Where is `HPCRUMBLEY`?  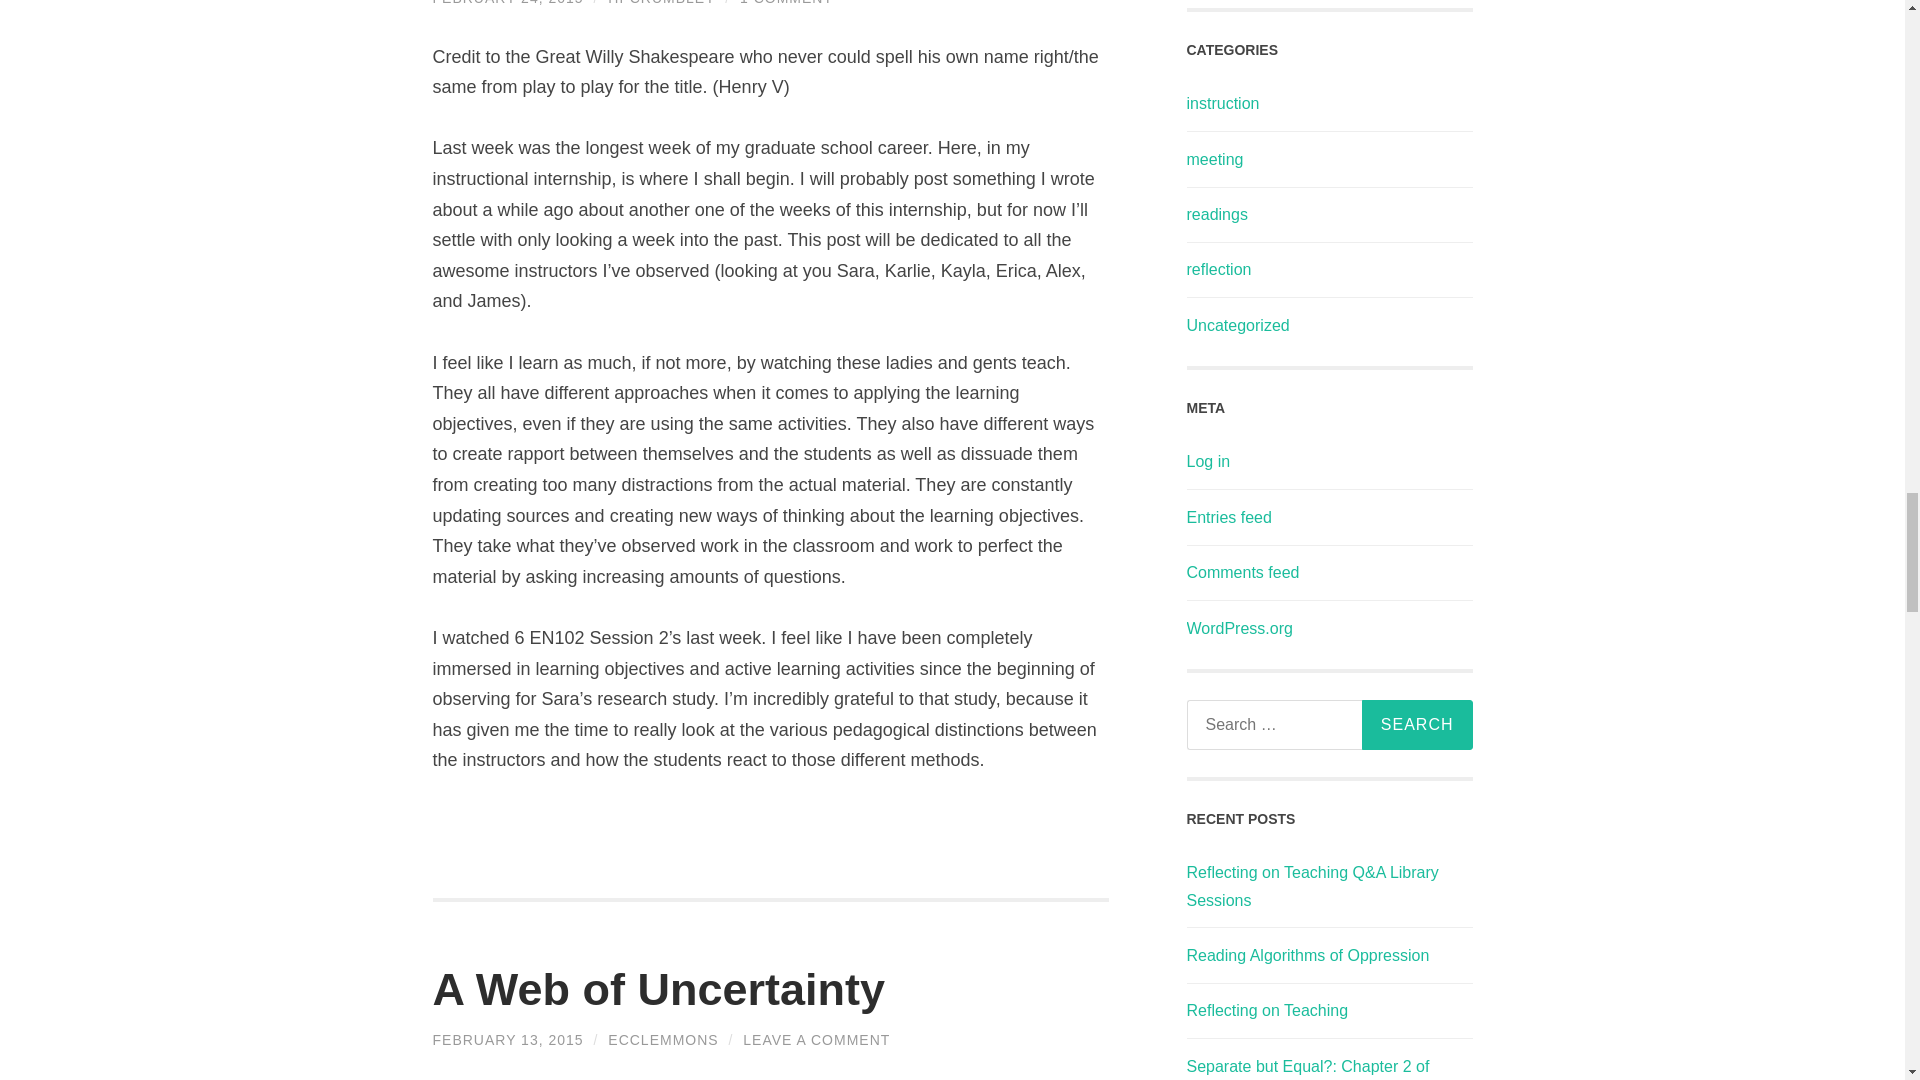 HPCRUMBLEY is located at coordinates (661, 3).